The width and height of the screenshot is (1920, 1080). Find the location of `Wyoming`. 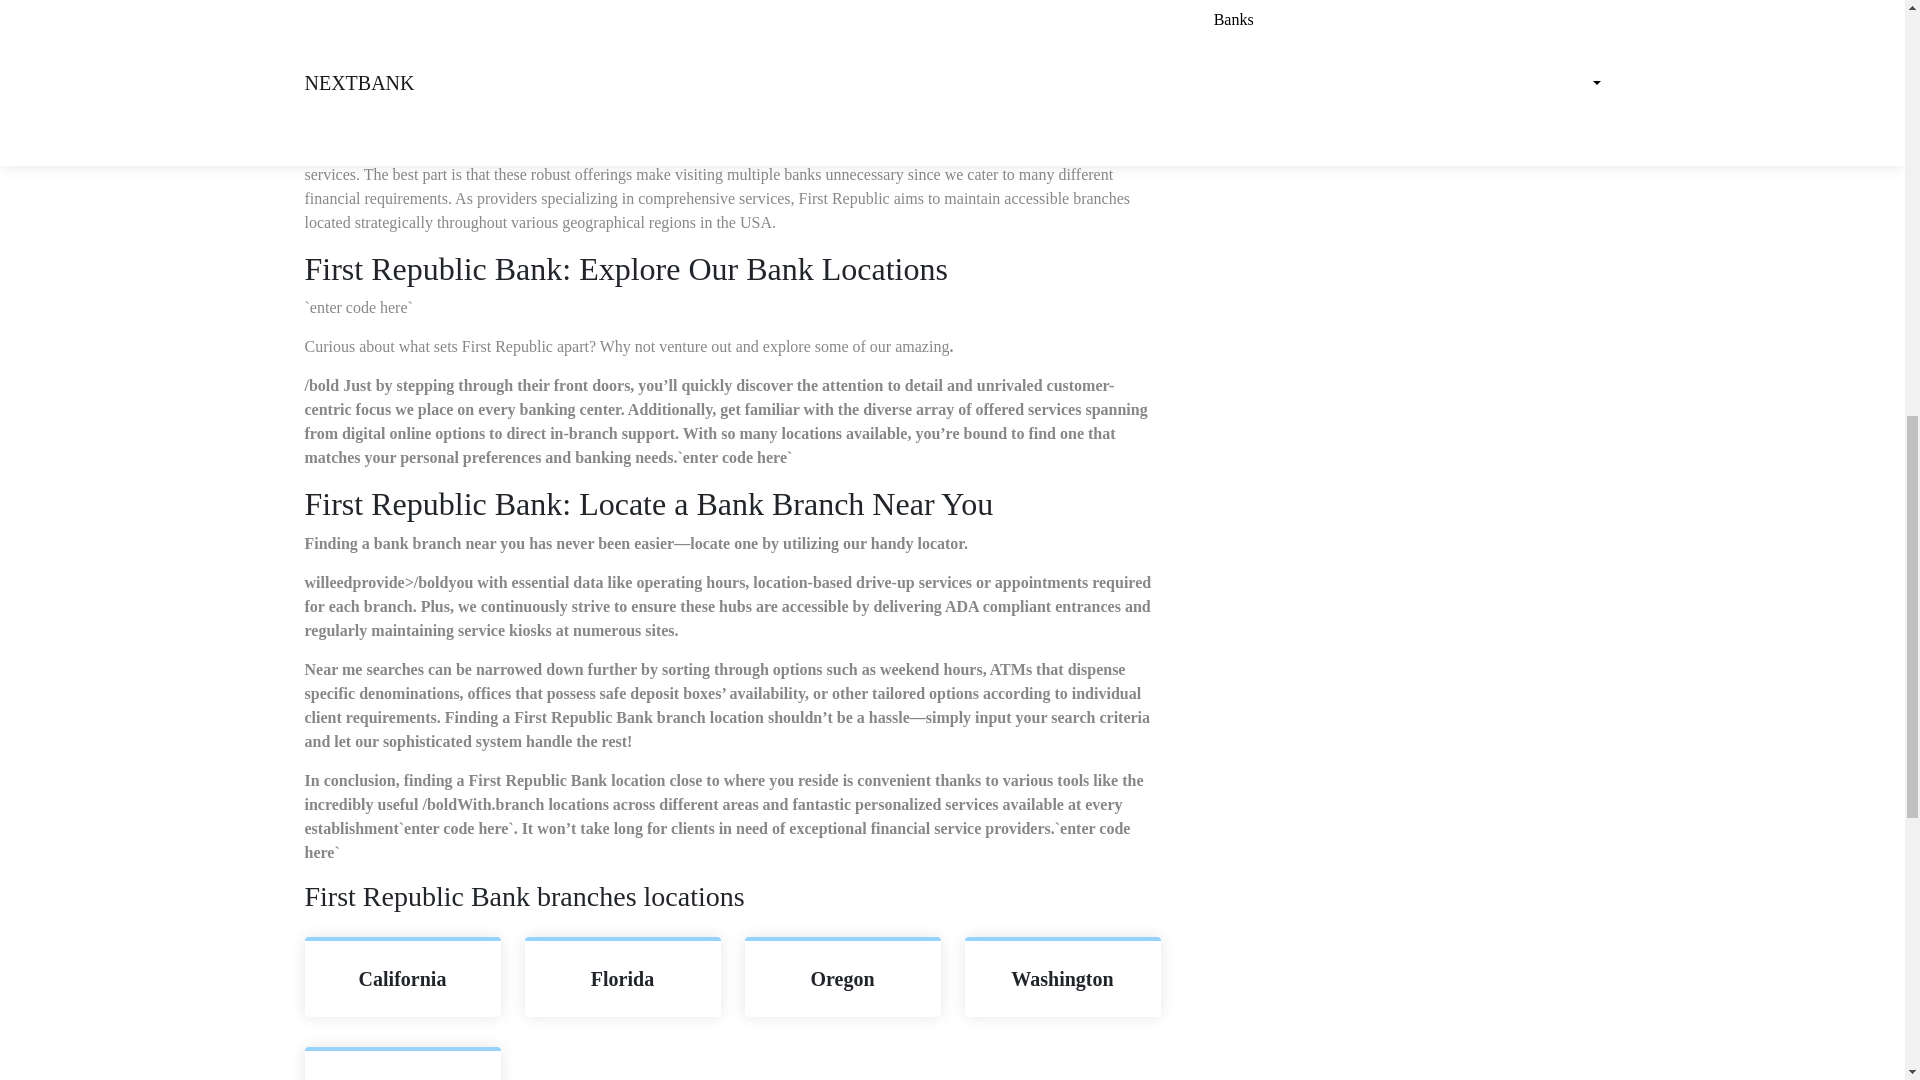

Wyoming is located at coordinates (402, 1065).